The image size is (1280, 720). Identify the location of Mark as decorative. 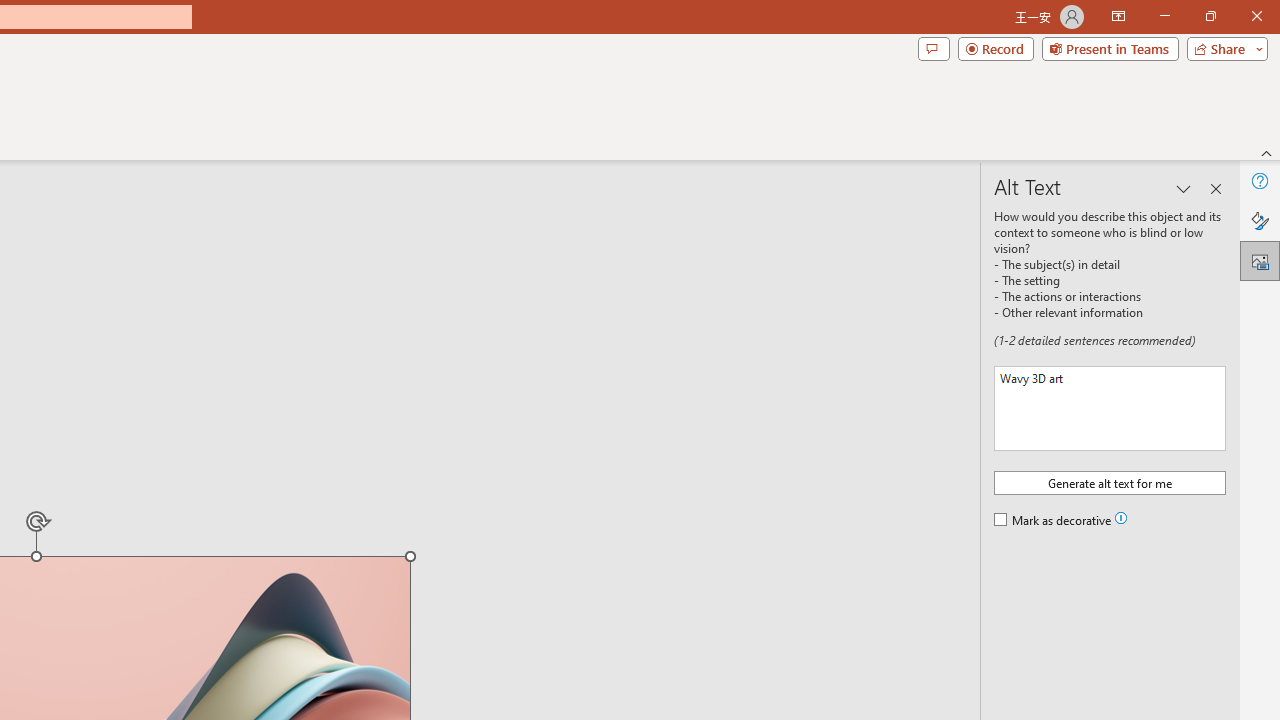
(1054, 521).